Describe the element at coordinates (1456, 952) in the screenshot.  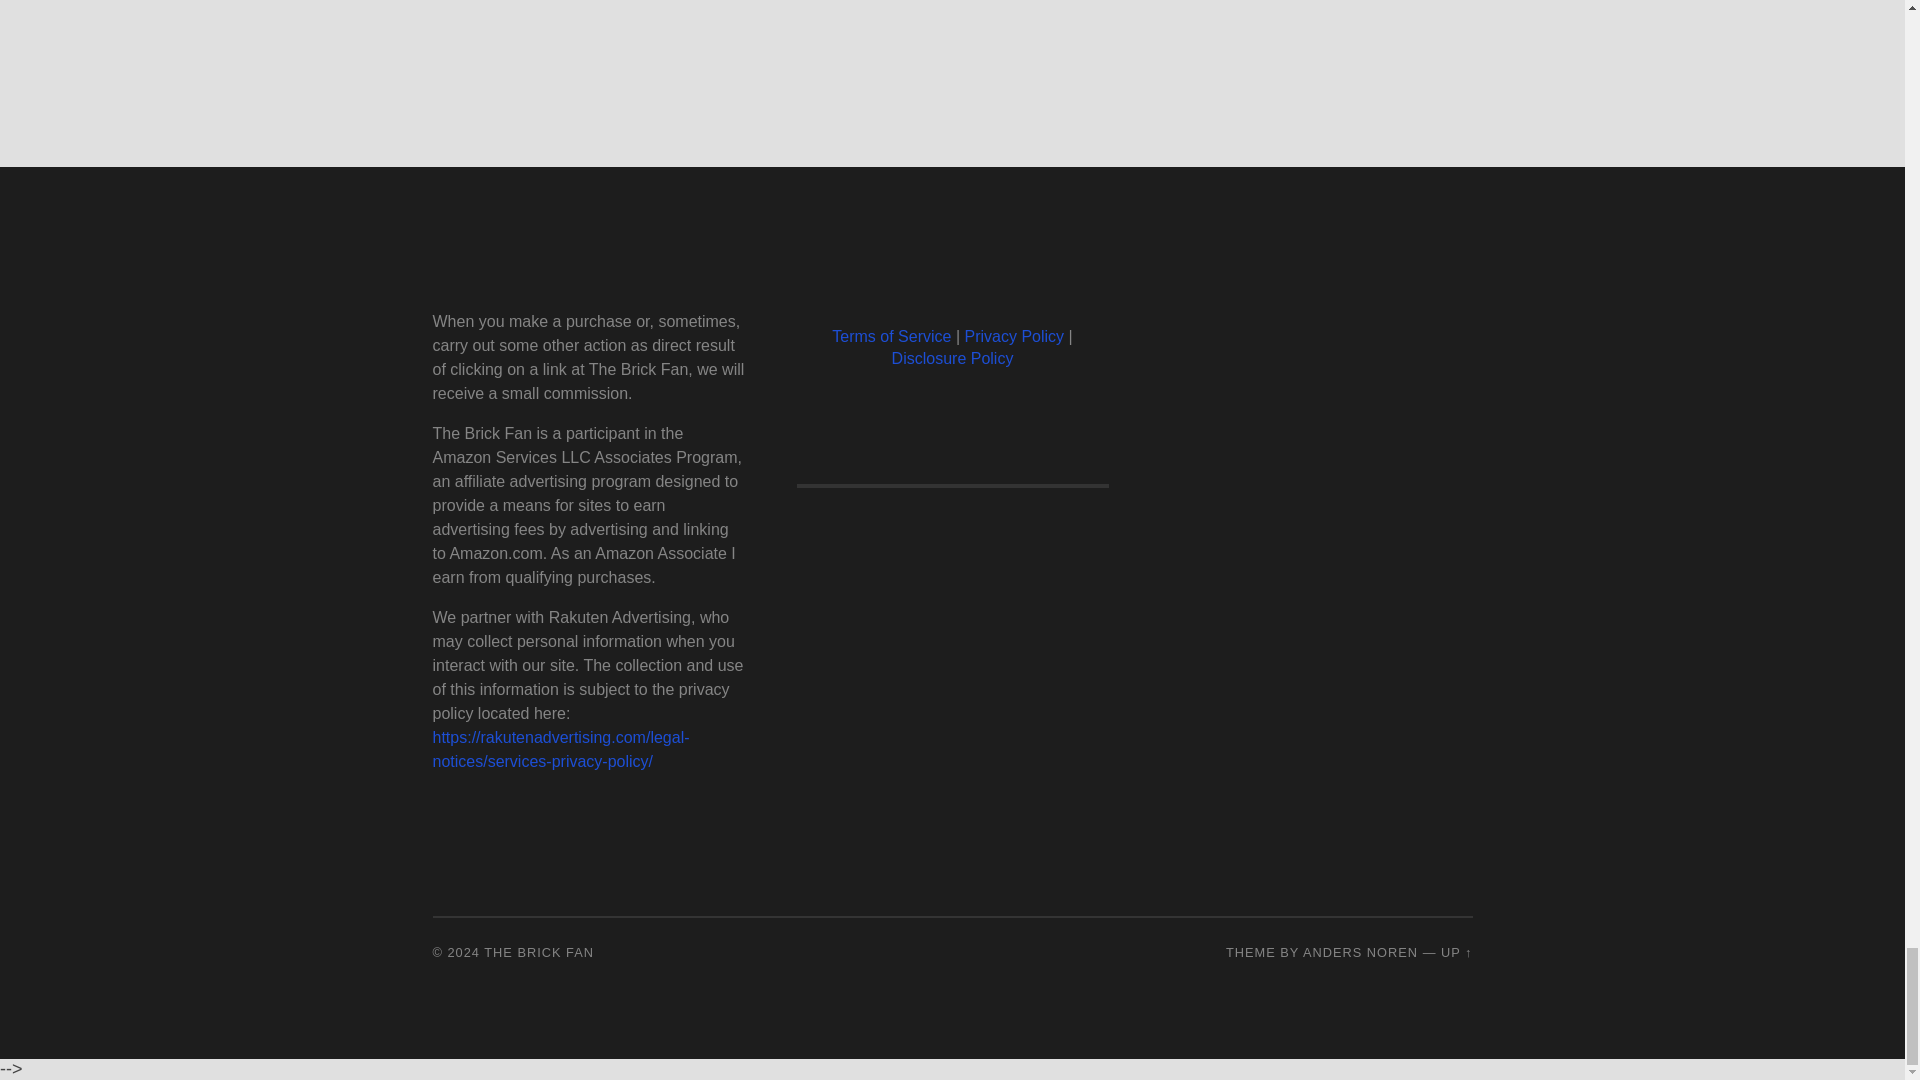
I see `To the top` at that location.